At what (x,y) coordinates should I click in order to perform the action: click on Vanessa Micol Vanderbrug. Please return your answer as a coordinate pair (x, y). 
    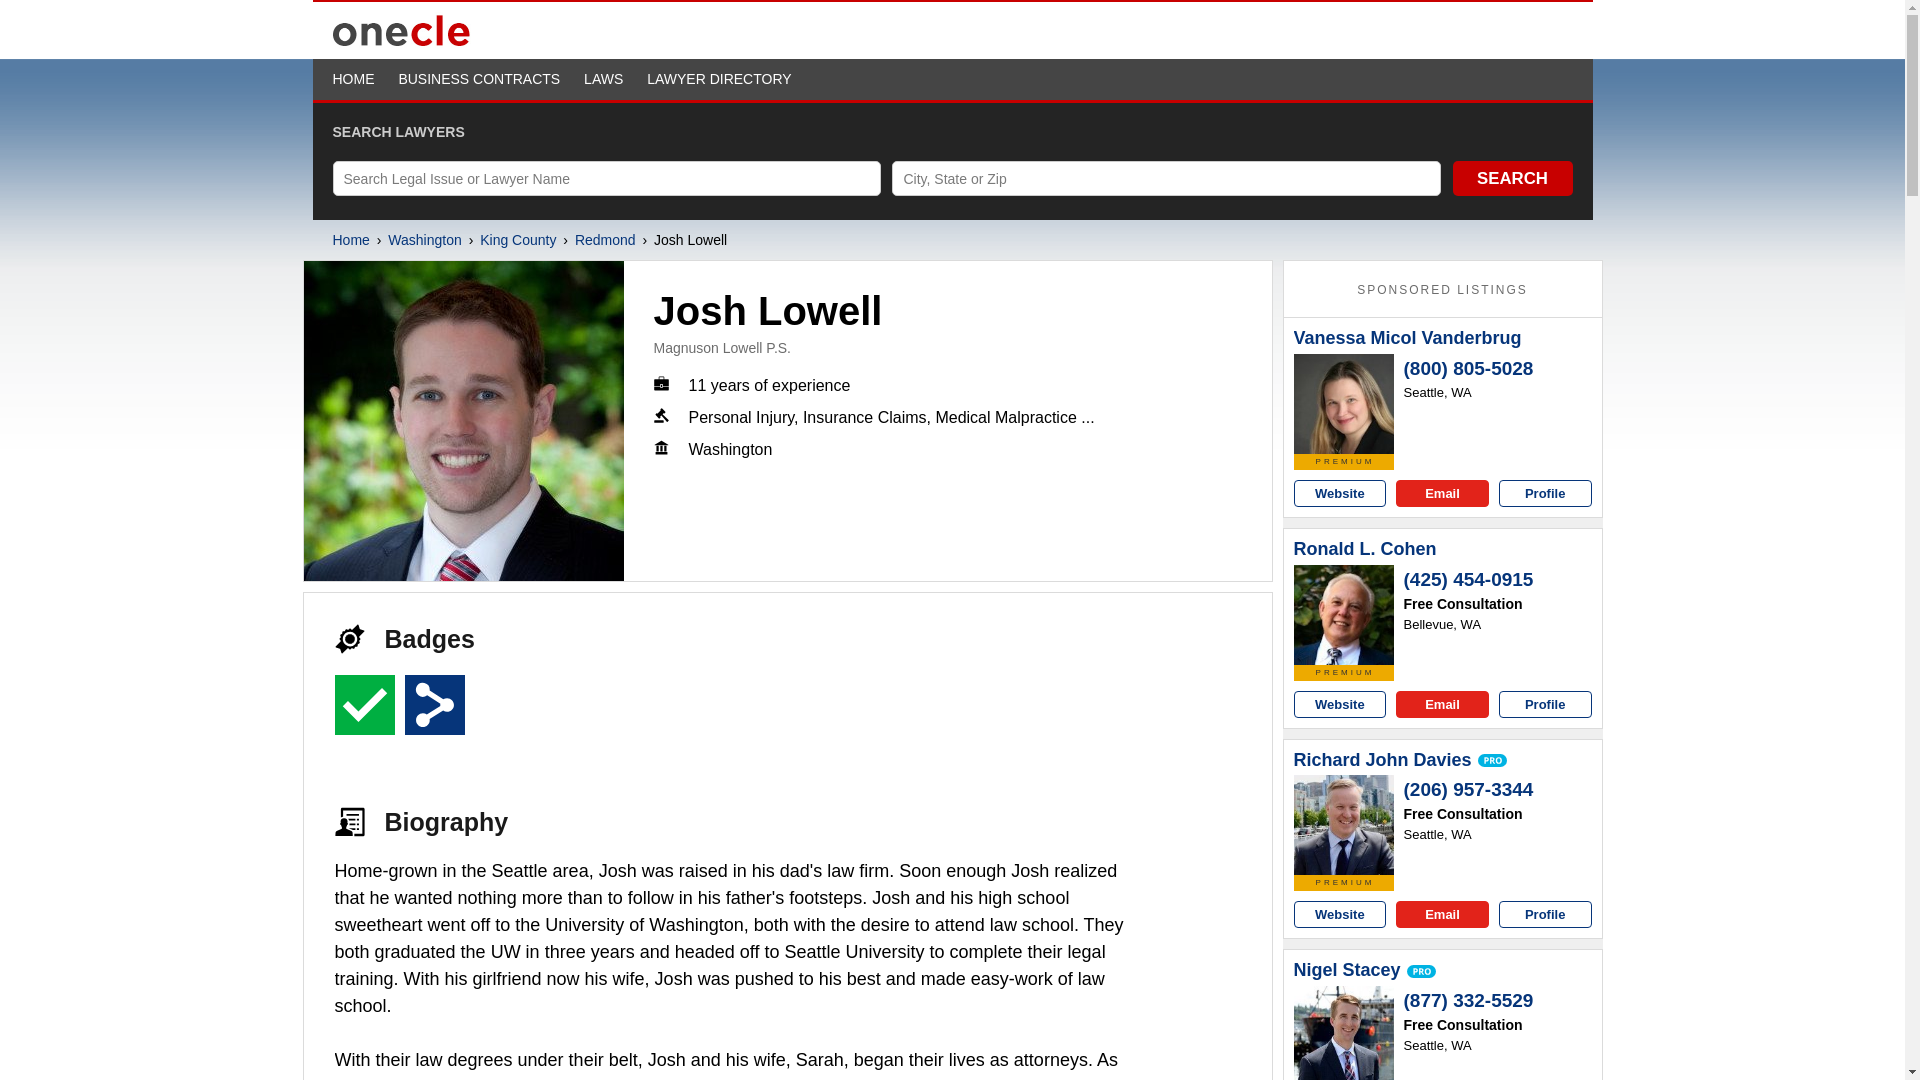
    Looking at the image, I should click on (1344, 404).